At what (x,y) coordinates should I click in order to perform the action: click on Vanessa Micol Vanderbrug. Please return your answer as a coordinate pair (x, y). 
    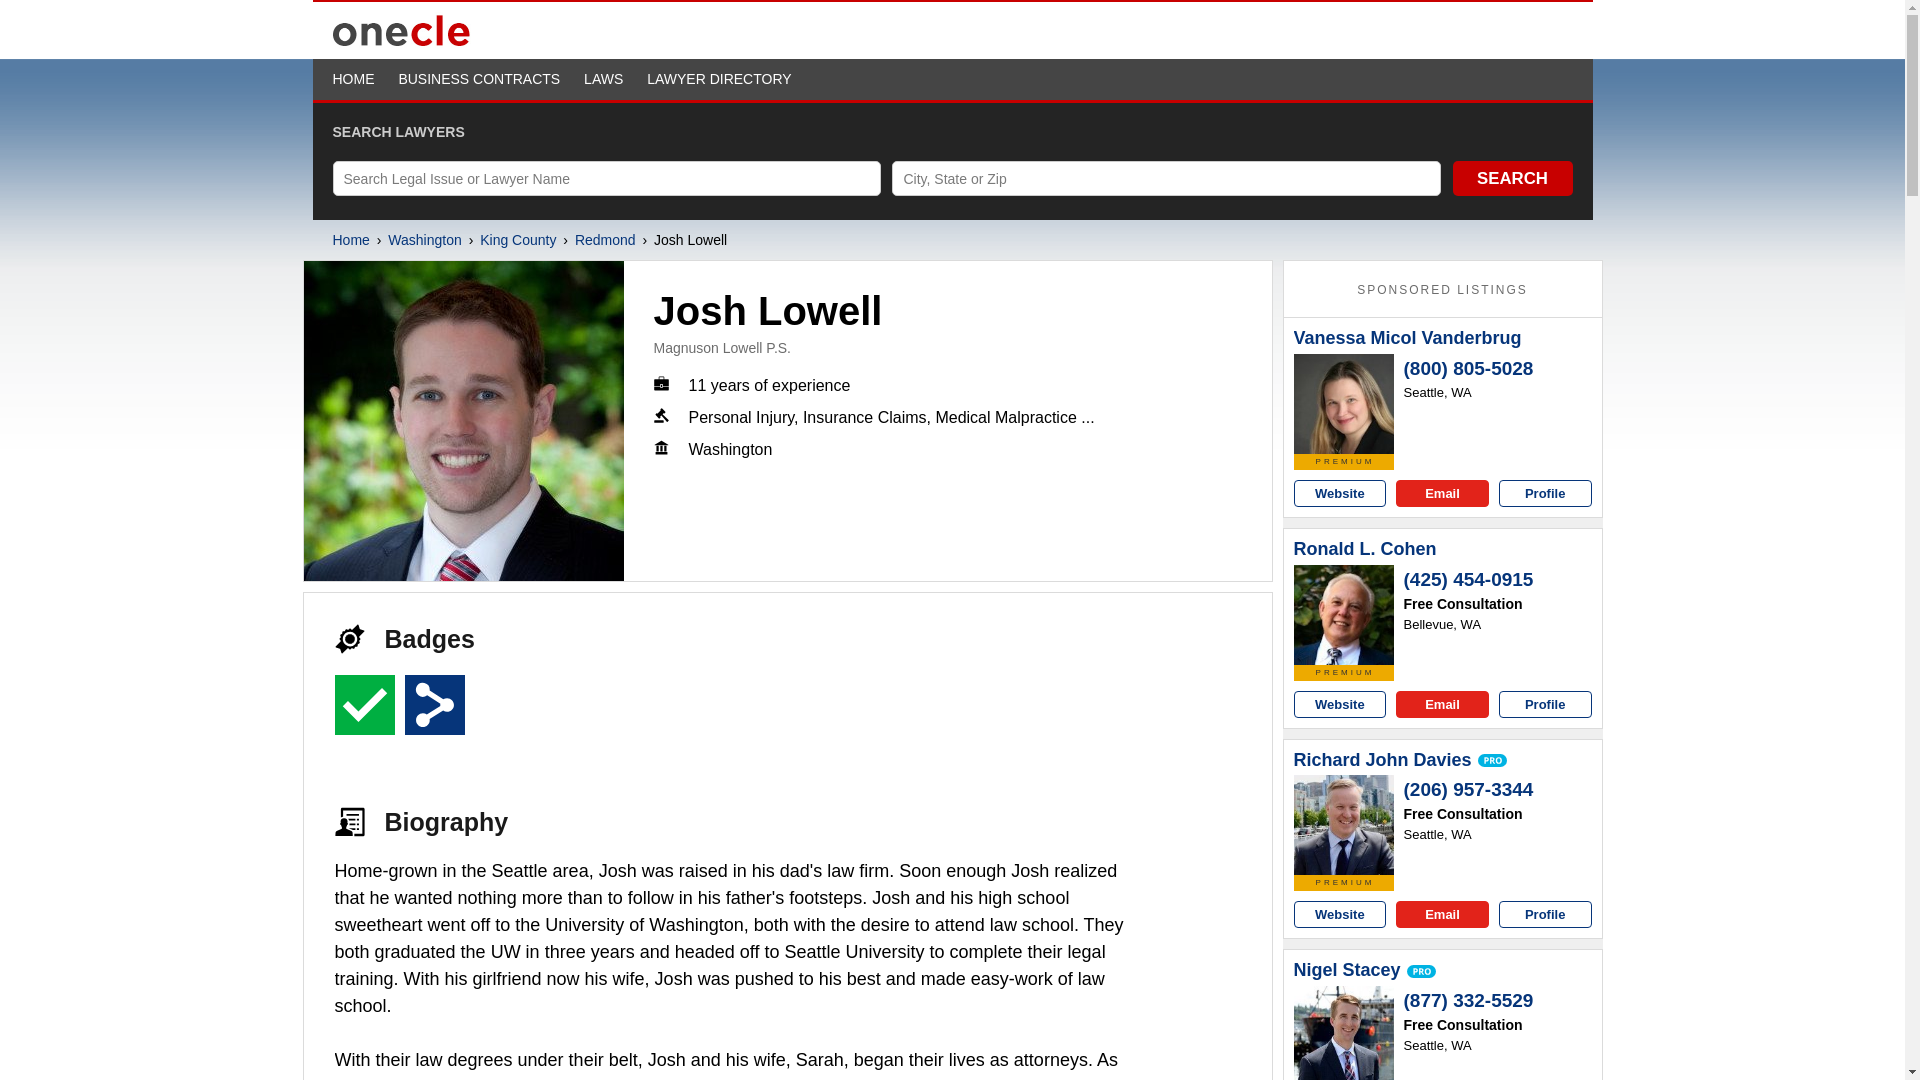
    Looking at the image, I should click on (1344, 404).